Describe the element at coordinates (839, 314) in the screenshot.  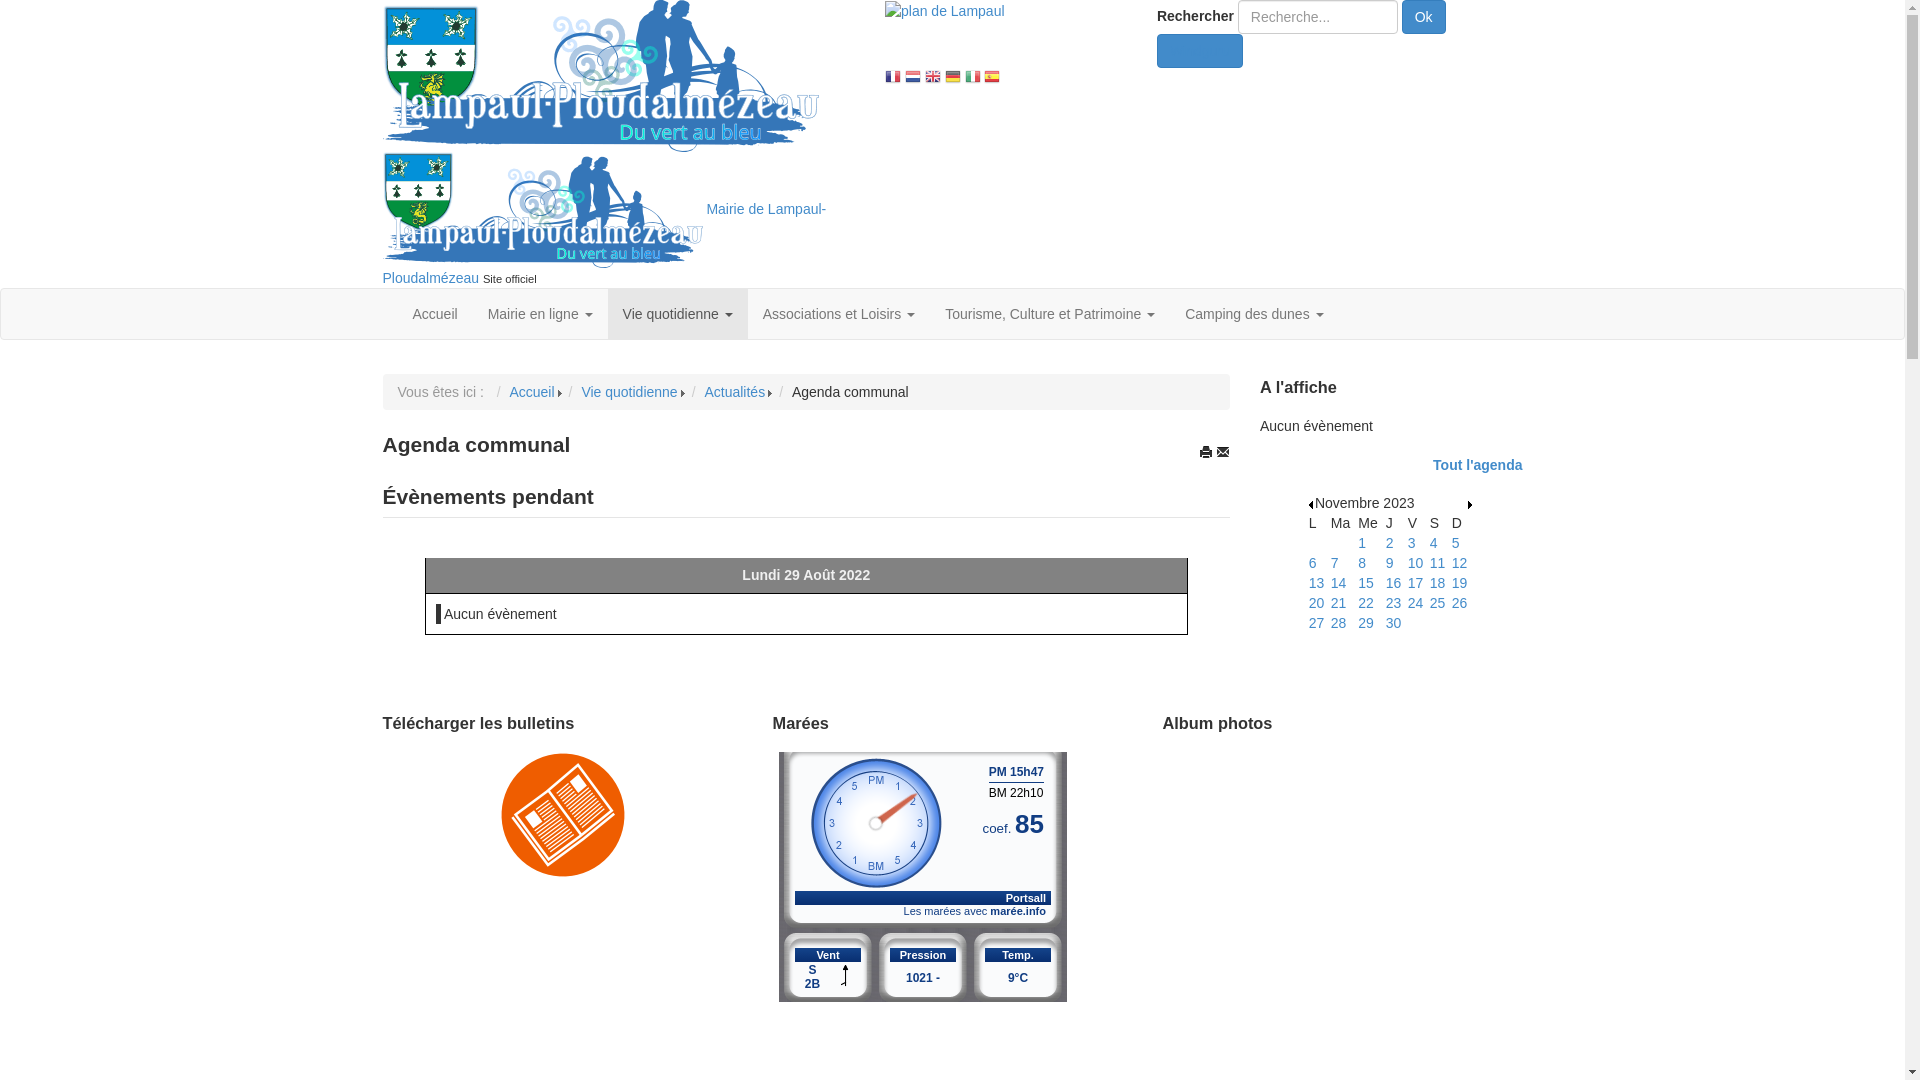
I see `Associations et Loisirs` at that location.